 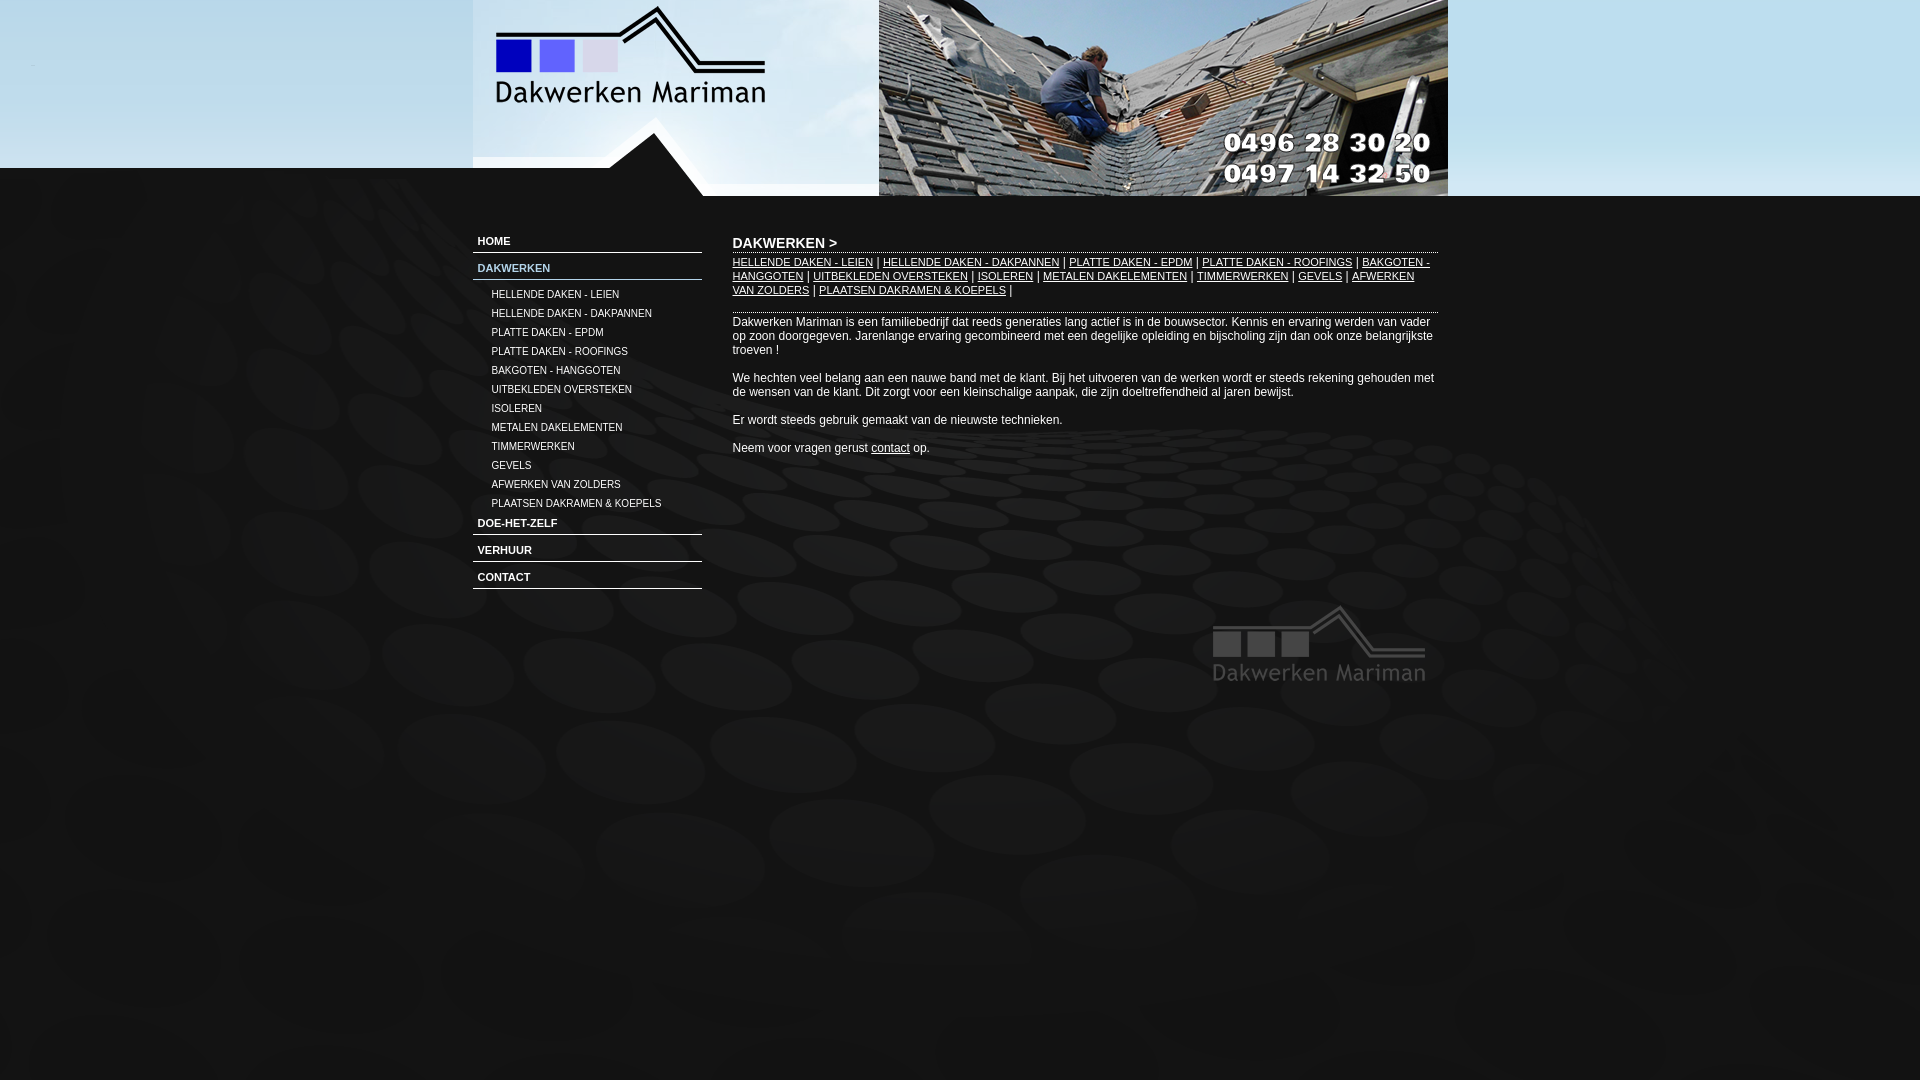 What do you see at coordinates (1277, 262) in the screenshot?
I see `PLATTE DAKEN - ROOFINGS` at bounding box center [1277, 262].